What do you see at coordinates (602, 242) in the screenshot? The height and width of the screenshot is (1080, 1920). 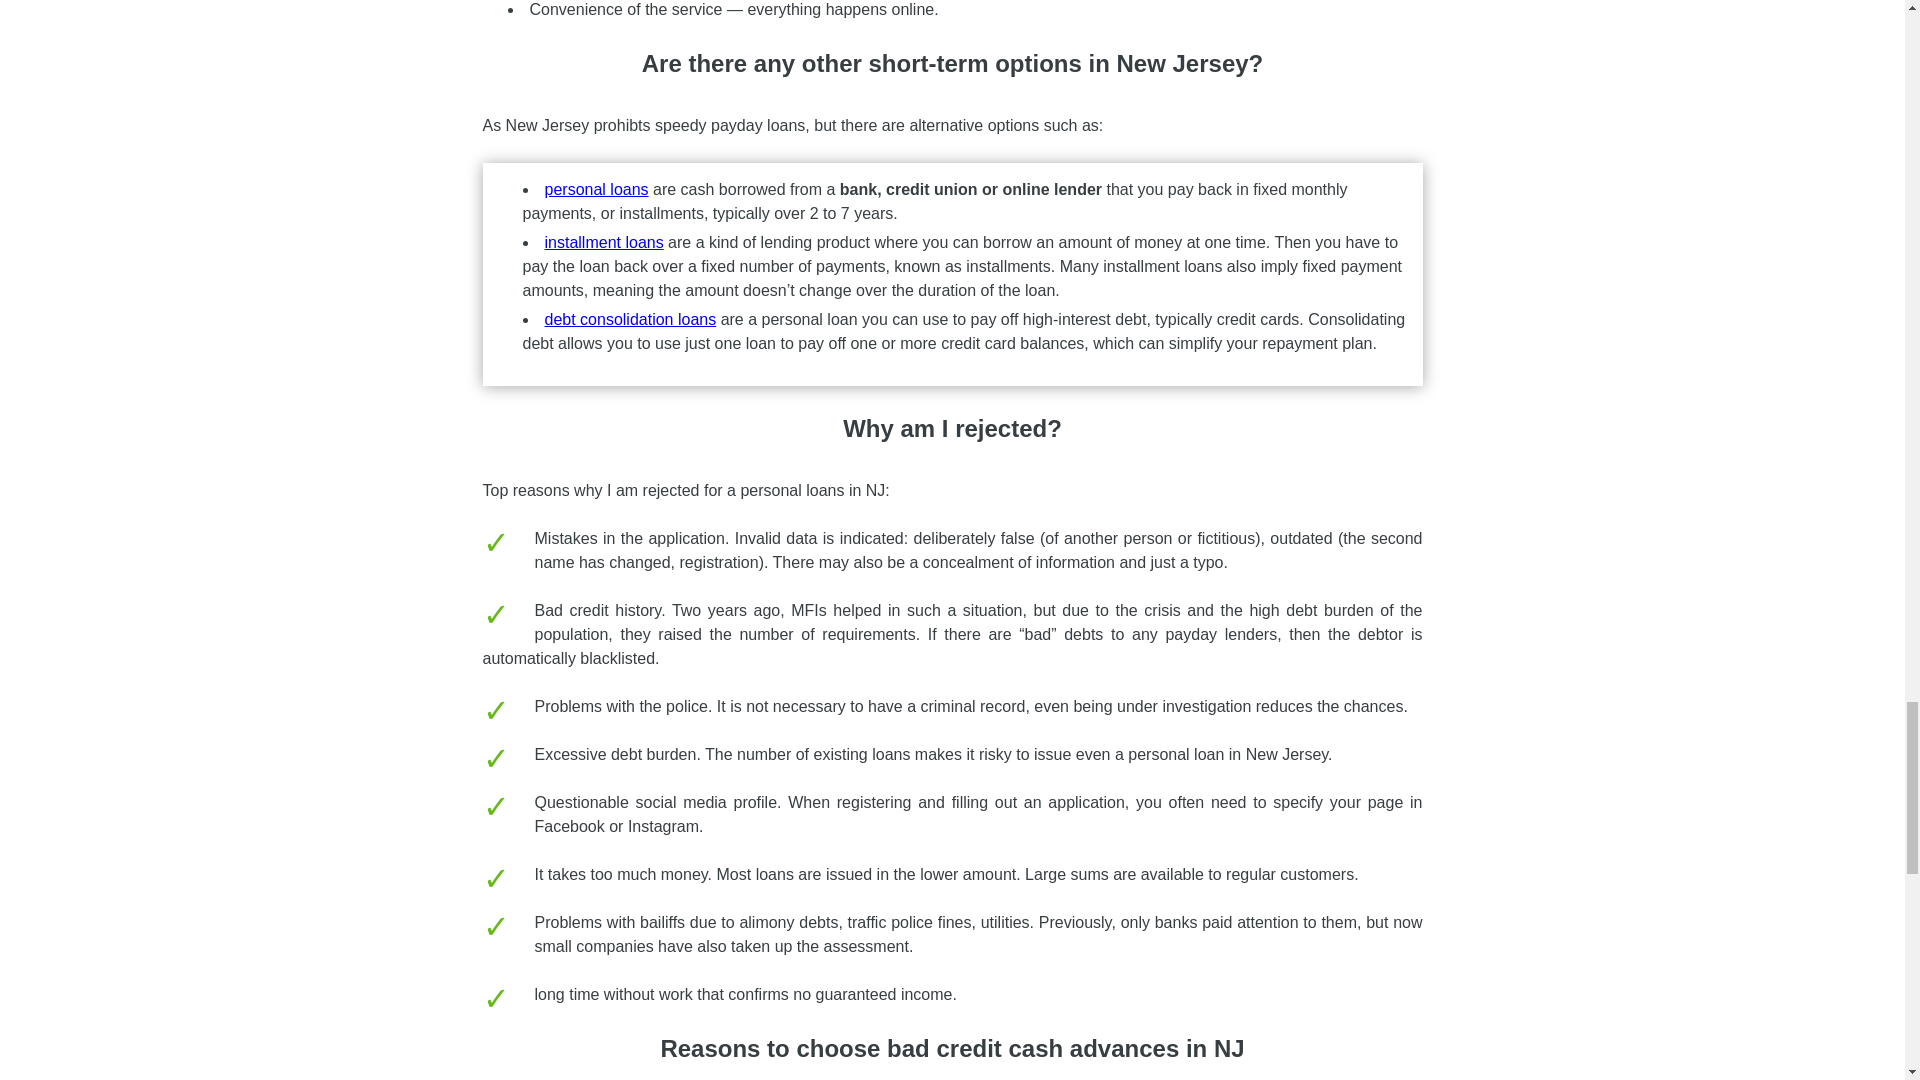 I see `Installment loan` at bounding box center [602, 242].